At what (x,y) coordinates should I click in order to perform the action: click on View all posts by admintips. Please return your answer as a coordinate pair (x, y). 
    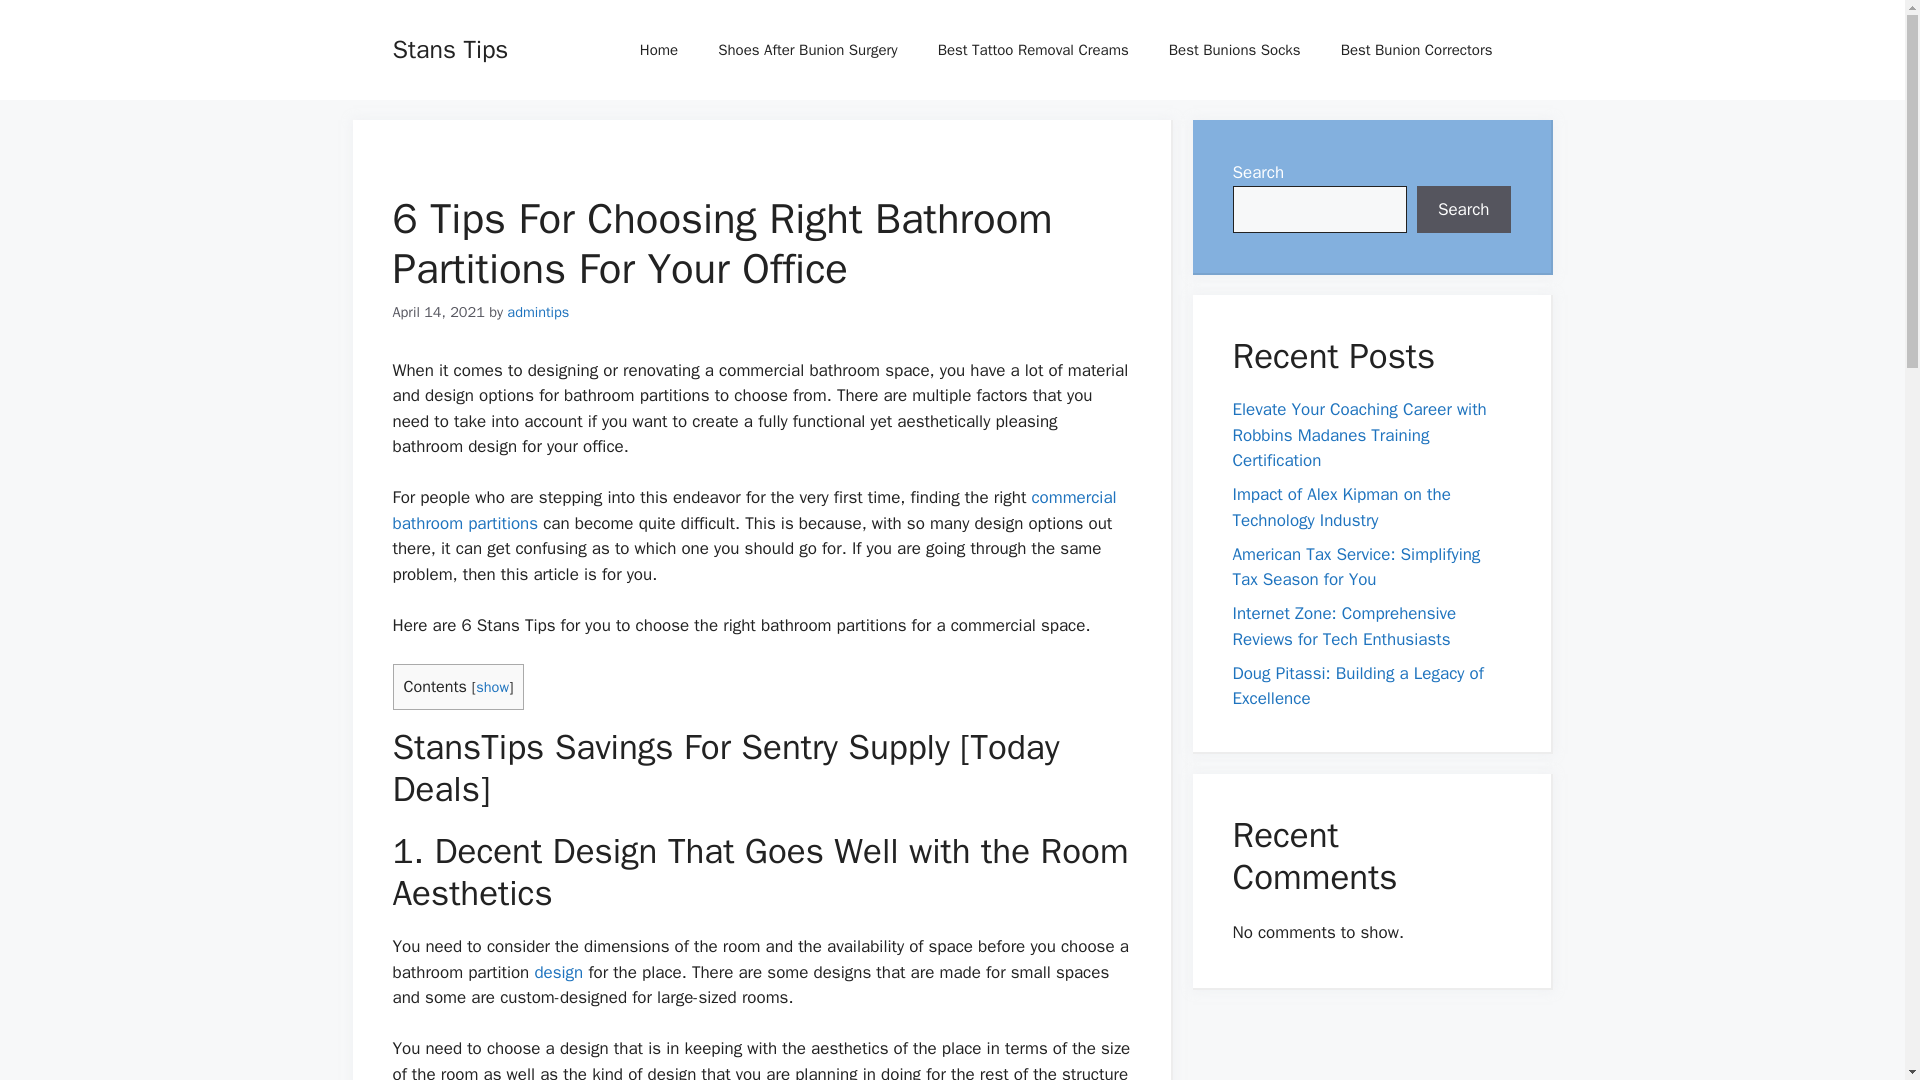
    Looking at the image, I should click on (537, 312).